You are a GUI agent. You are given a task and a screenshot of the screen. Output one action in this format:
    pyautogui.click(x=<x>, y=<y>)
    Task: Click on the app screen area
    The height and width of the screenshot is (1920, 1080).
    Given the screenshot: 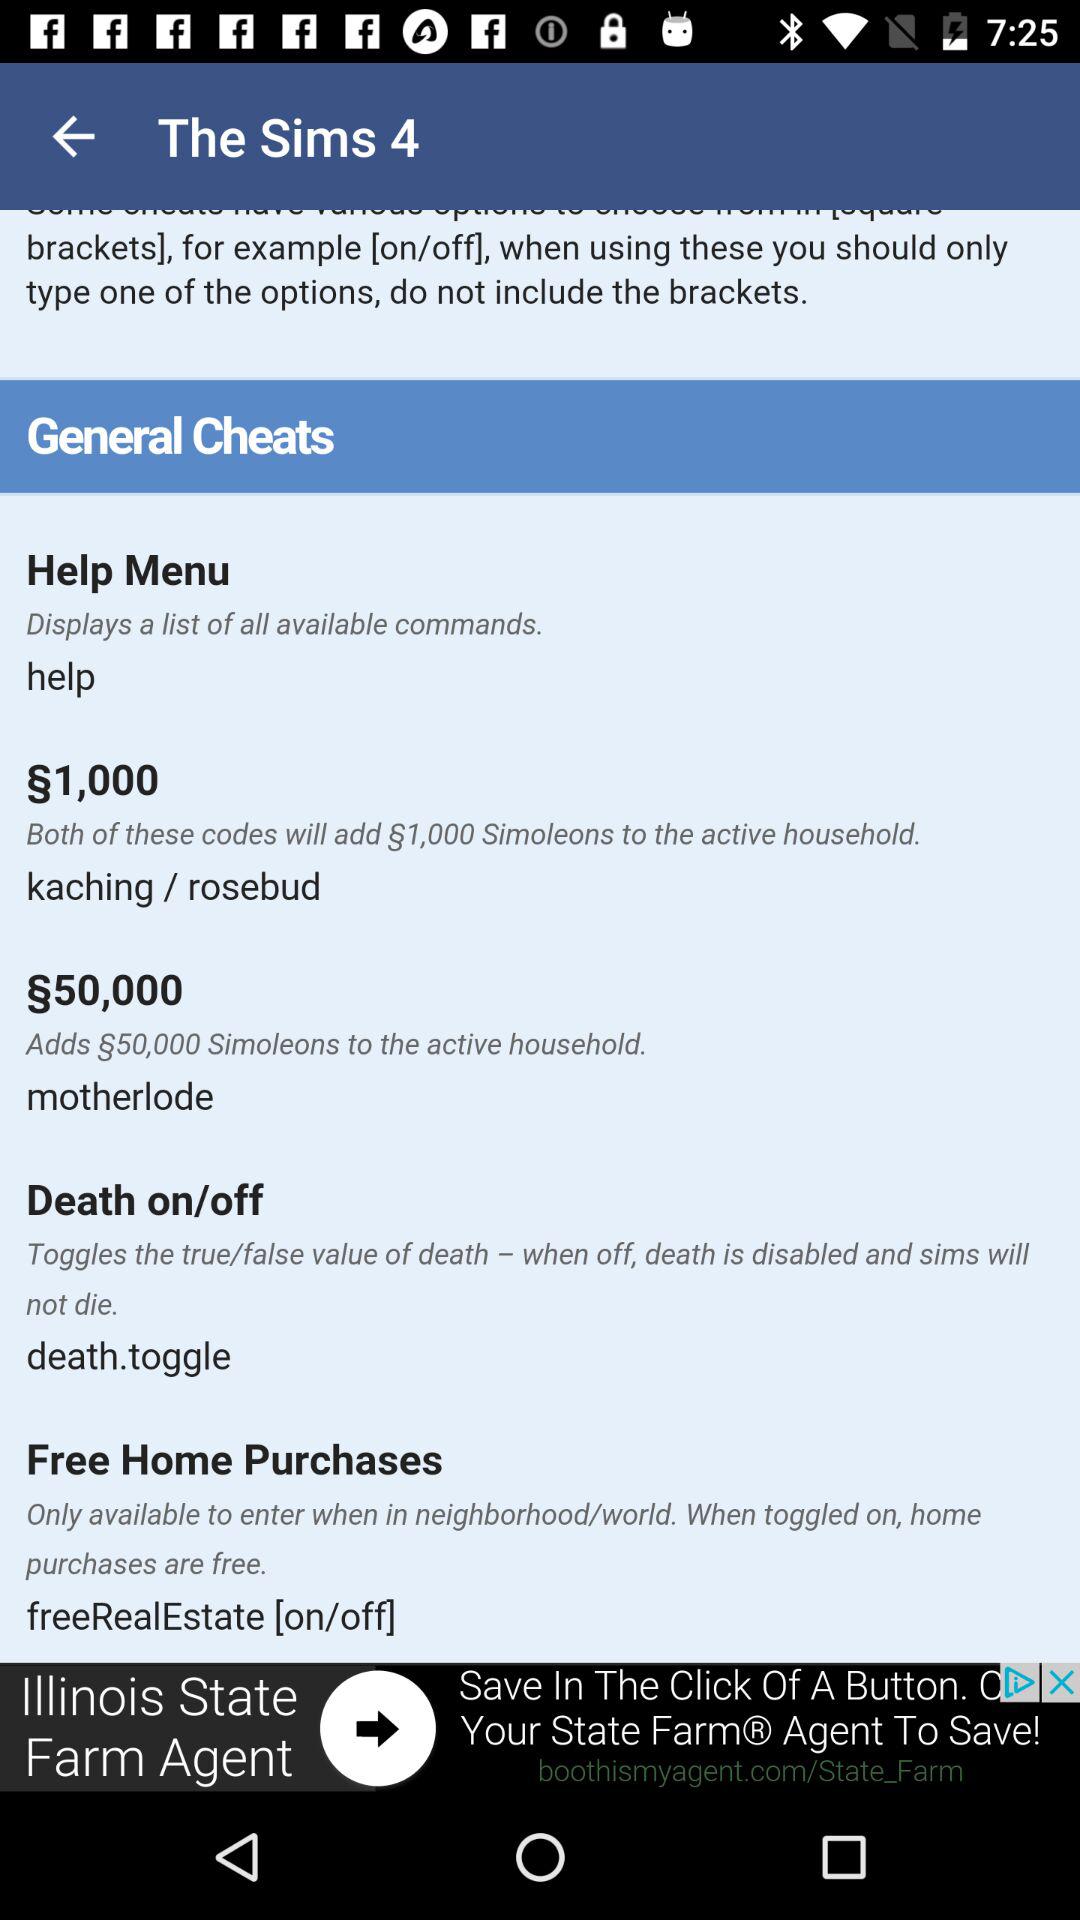 What is the action you would take?
    pyautogui.click(x=540, y=936)
    